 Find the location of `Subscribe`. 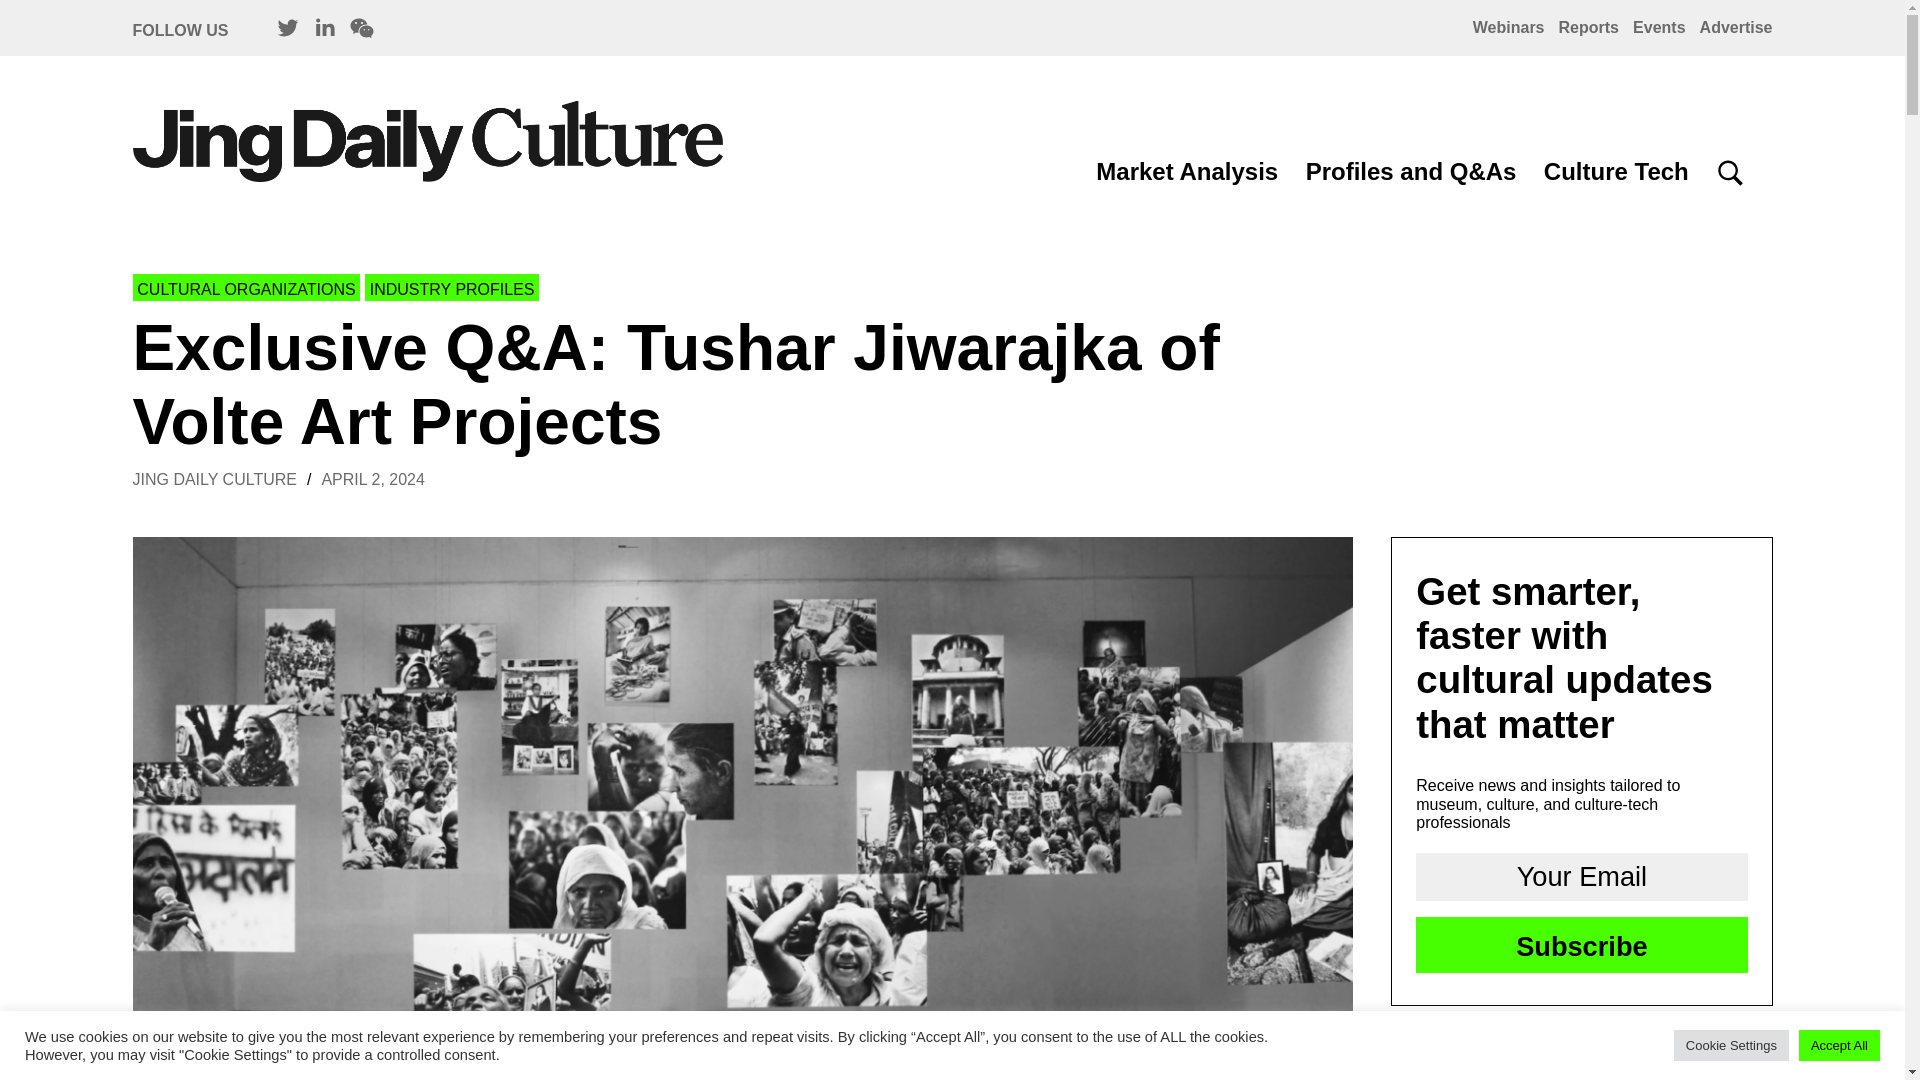

Subscribe is located at coordinates (1582, 944).